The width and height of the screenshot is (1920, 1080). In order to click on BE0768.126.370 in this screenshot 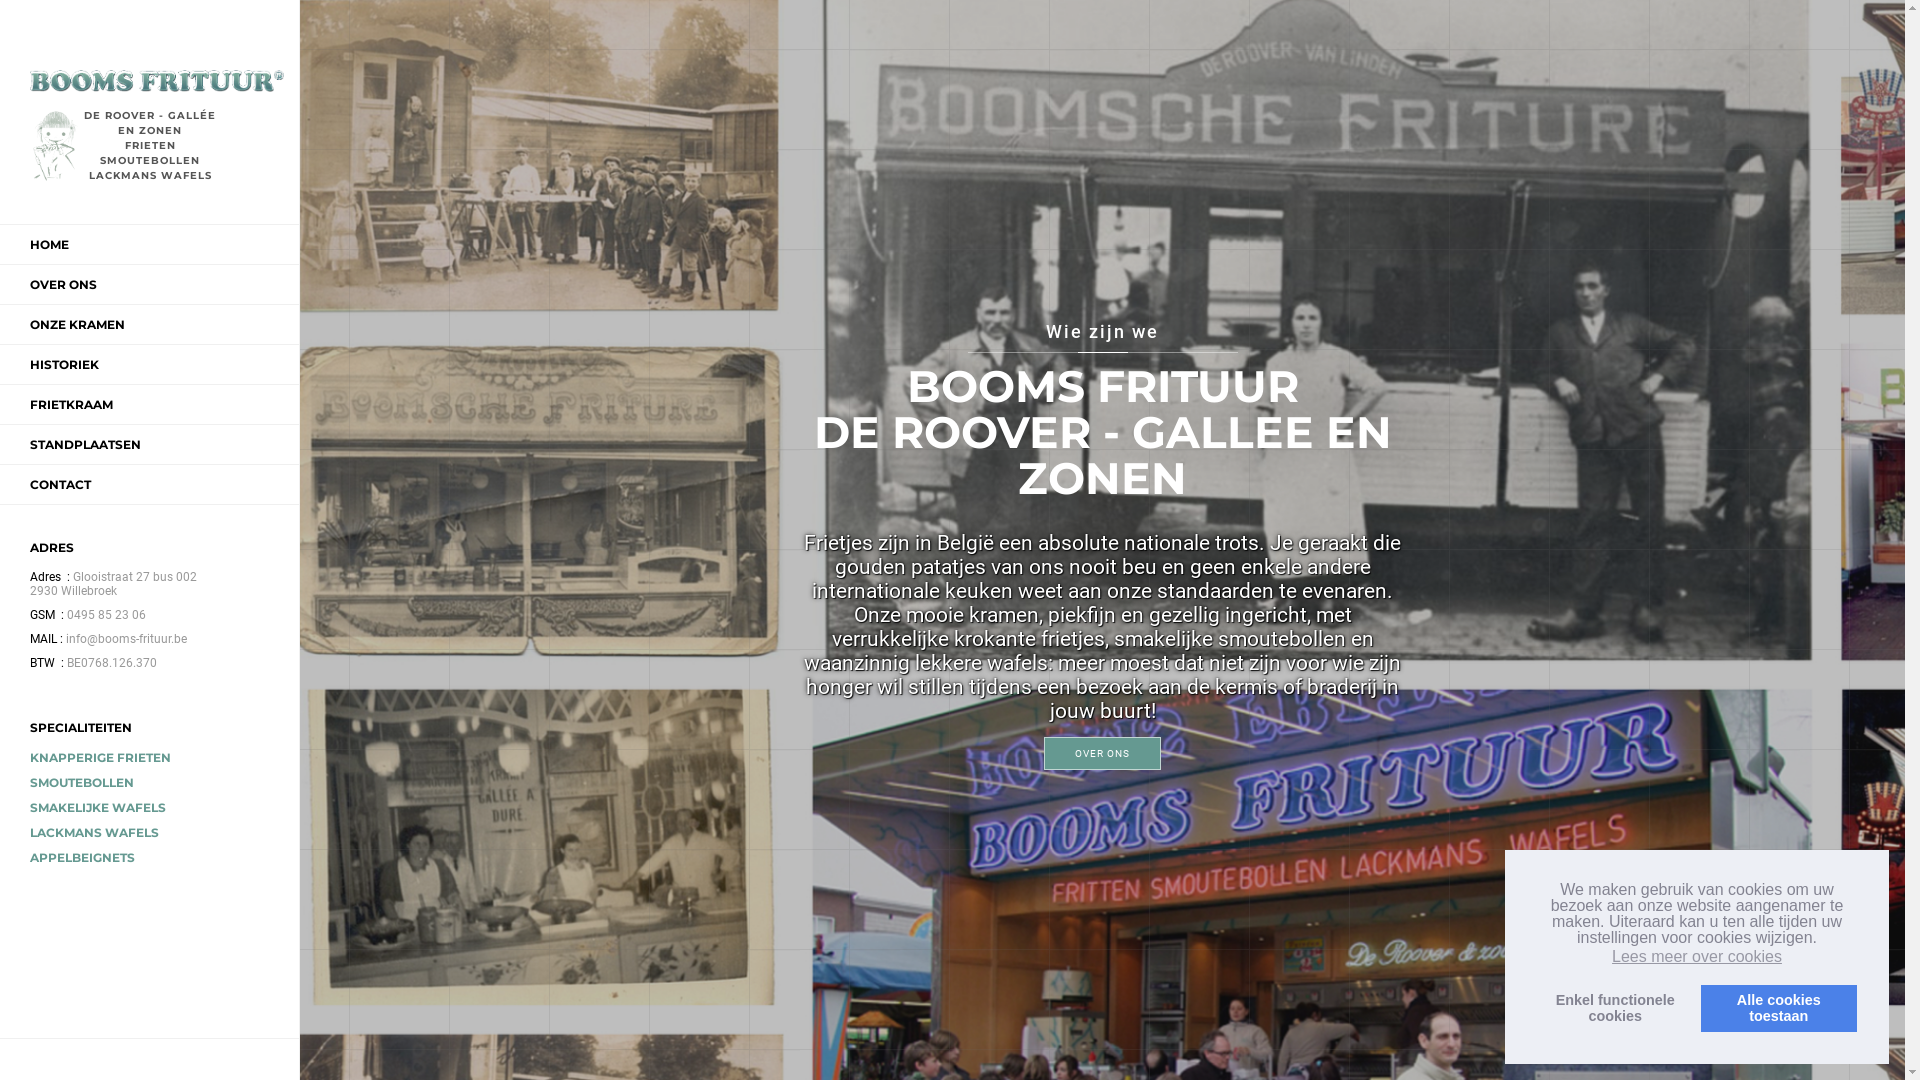, I will do `click(108, 663)`.